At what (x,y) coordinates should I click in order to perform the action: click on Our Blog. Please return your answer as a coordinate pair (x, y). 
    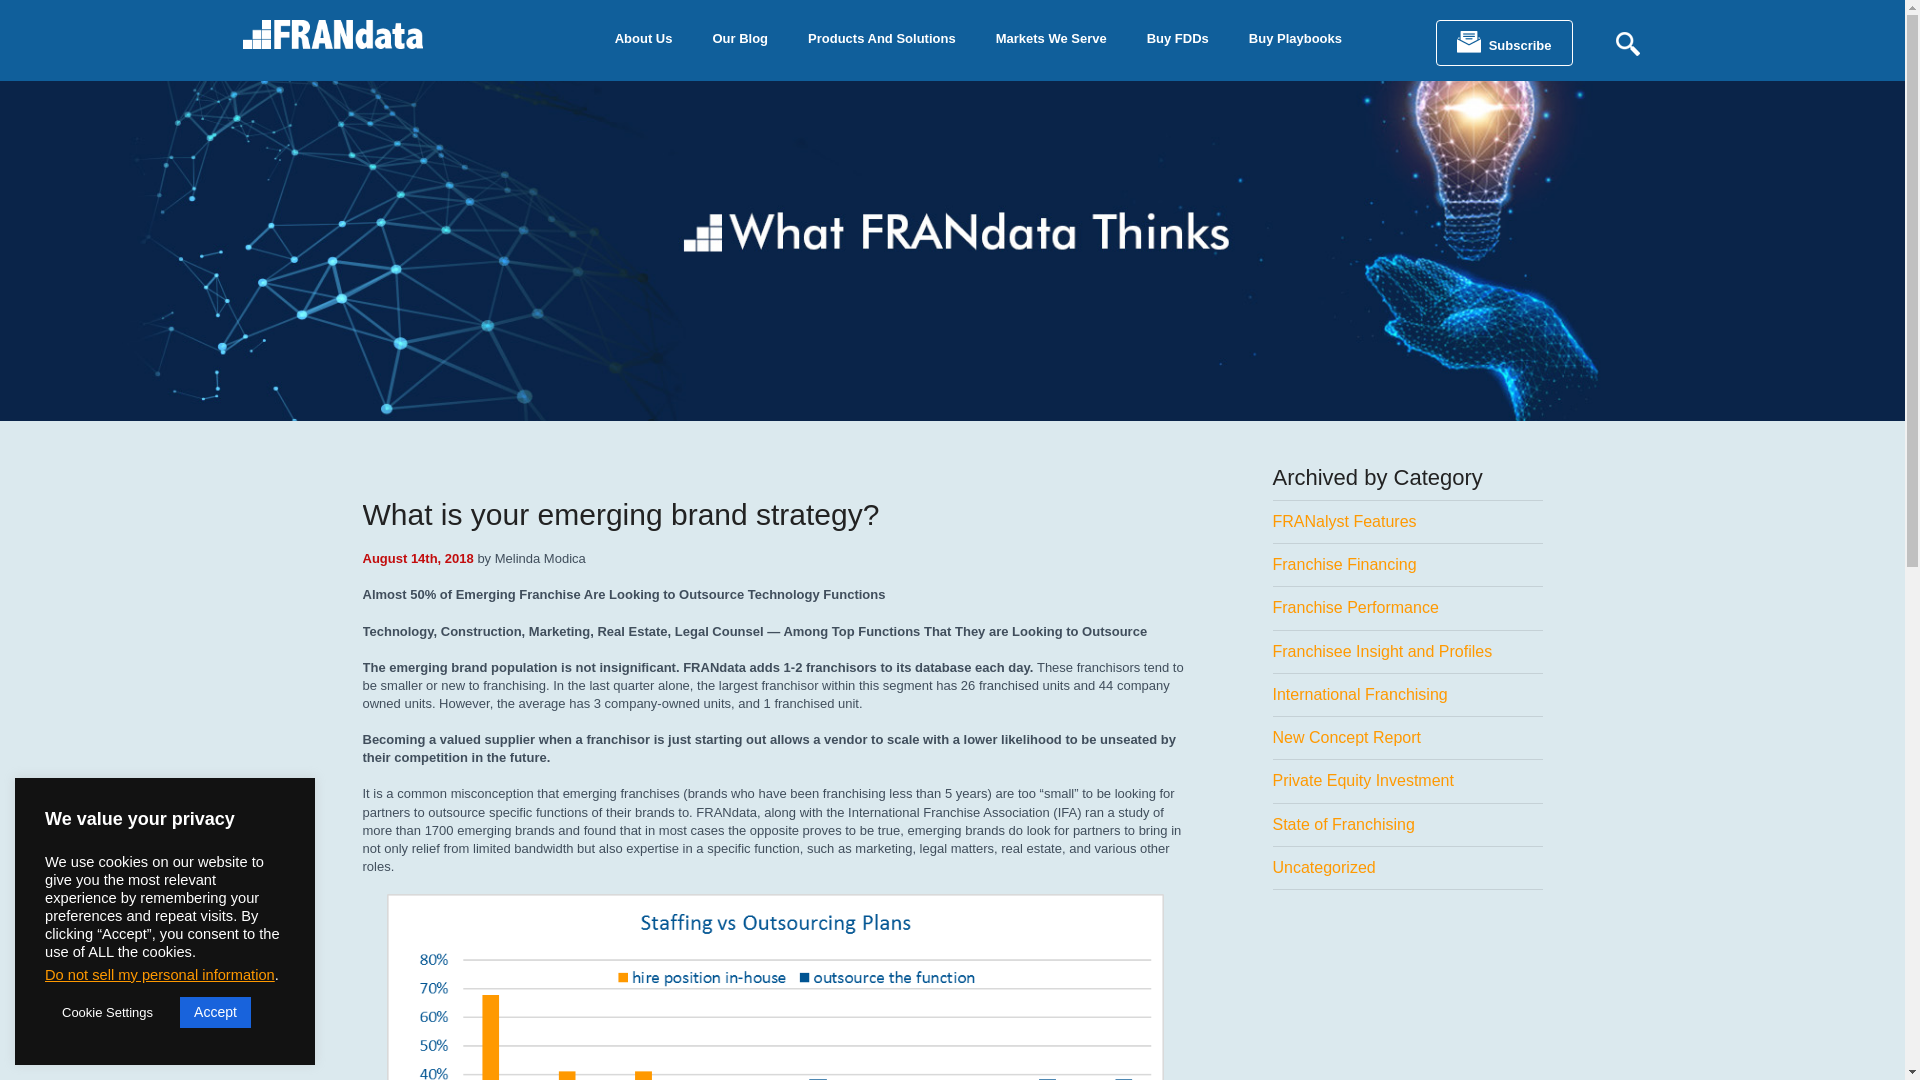
    Looking at the image, I should click on (739, 36).